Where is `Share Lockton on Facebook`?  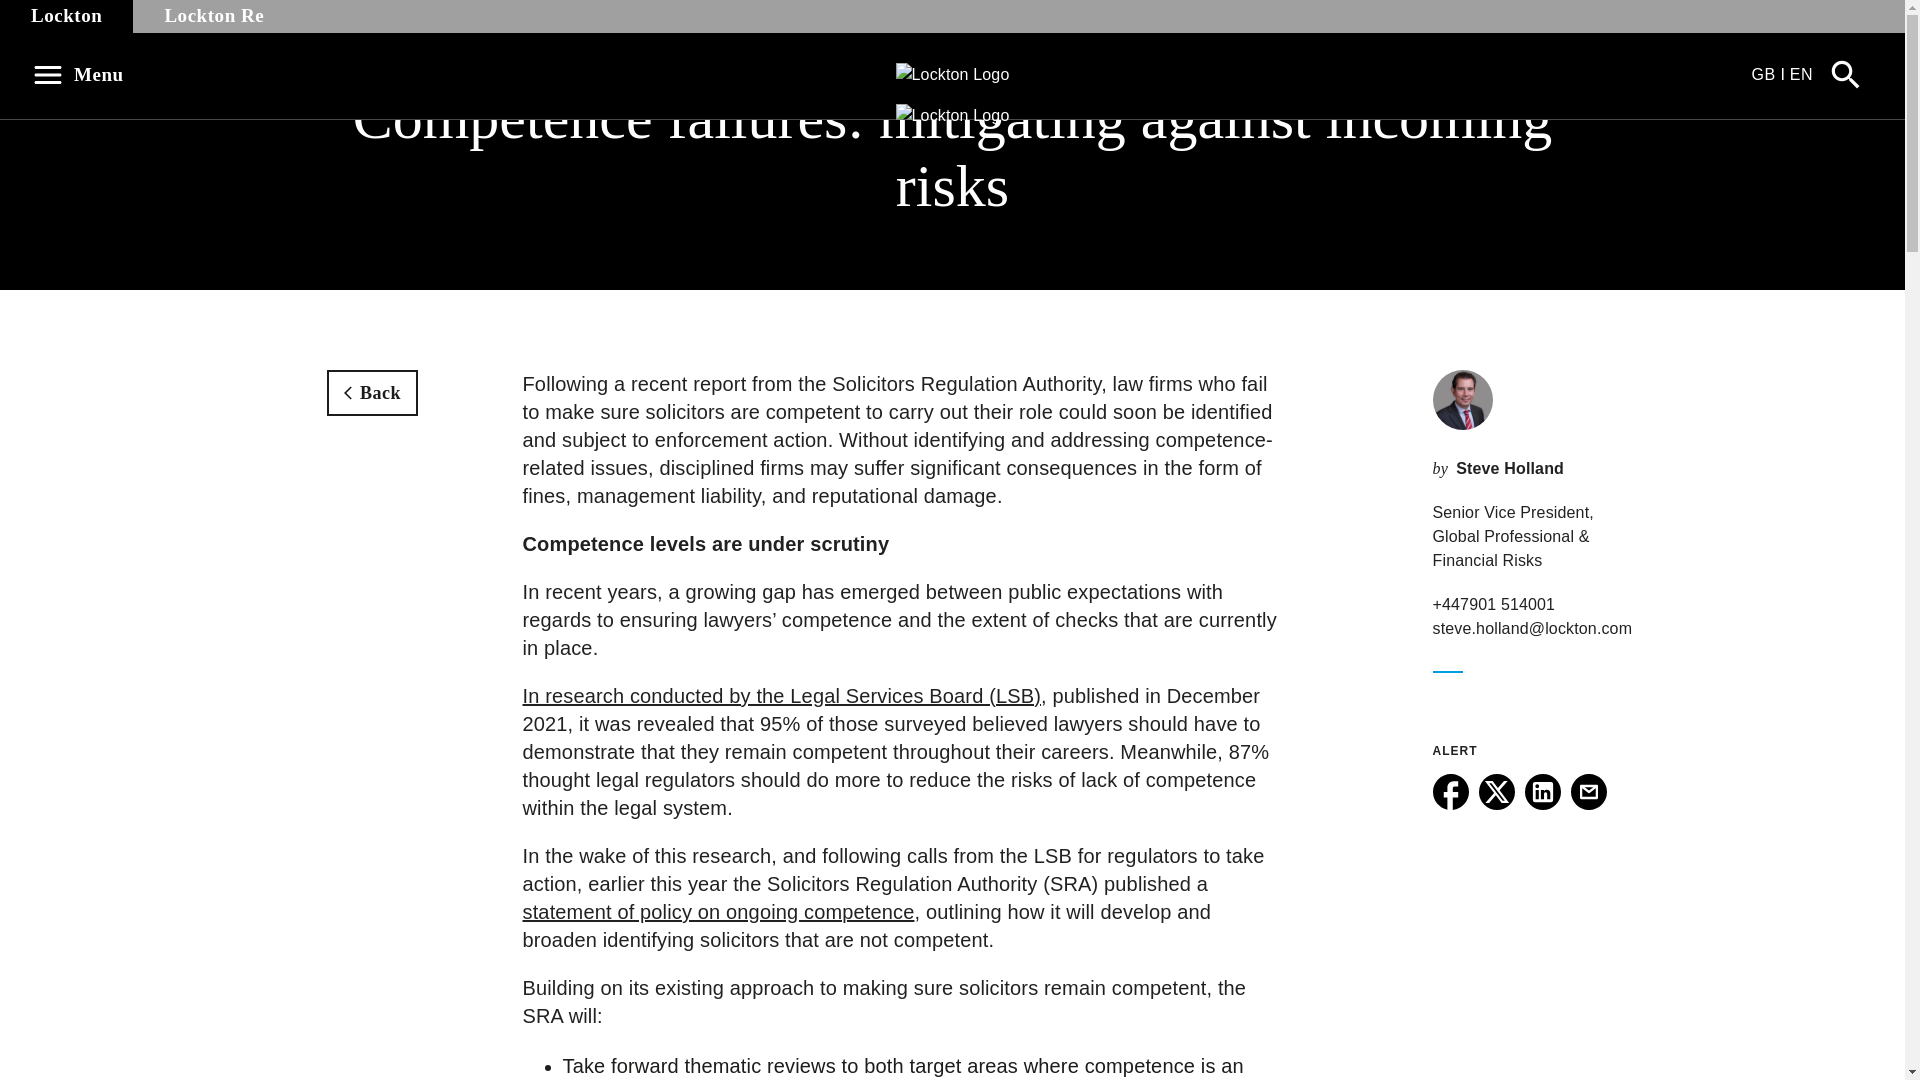 Share Lockton on Facebook is located at coordinates (1450, 804).